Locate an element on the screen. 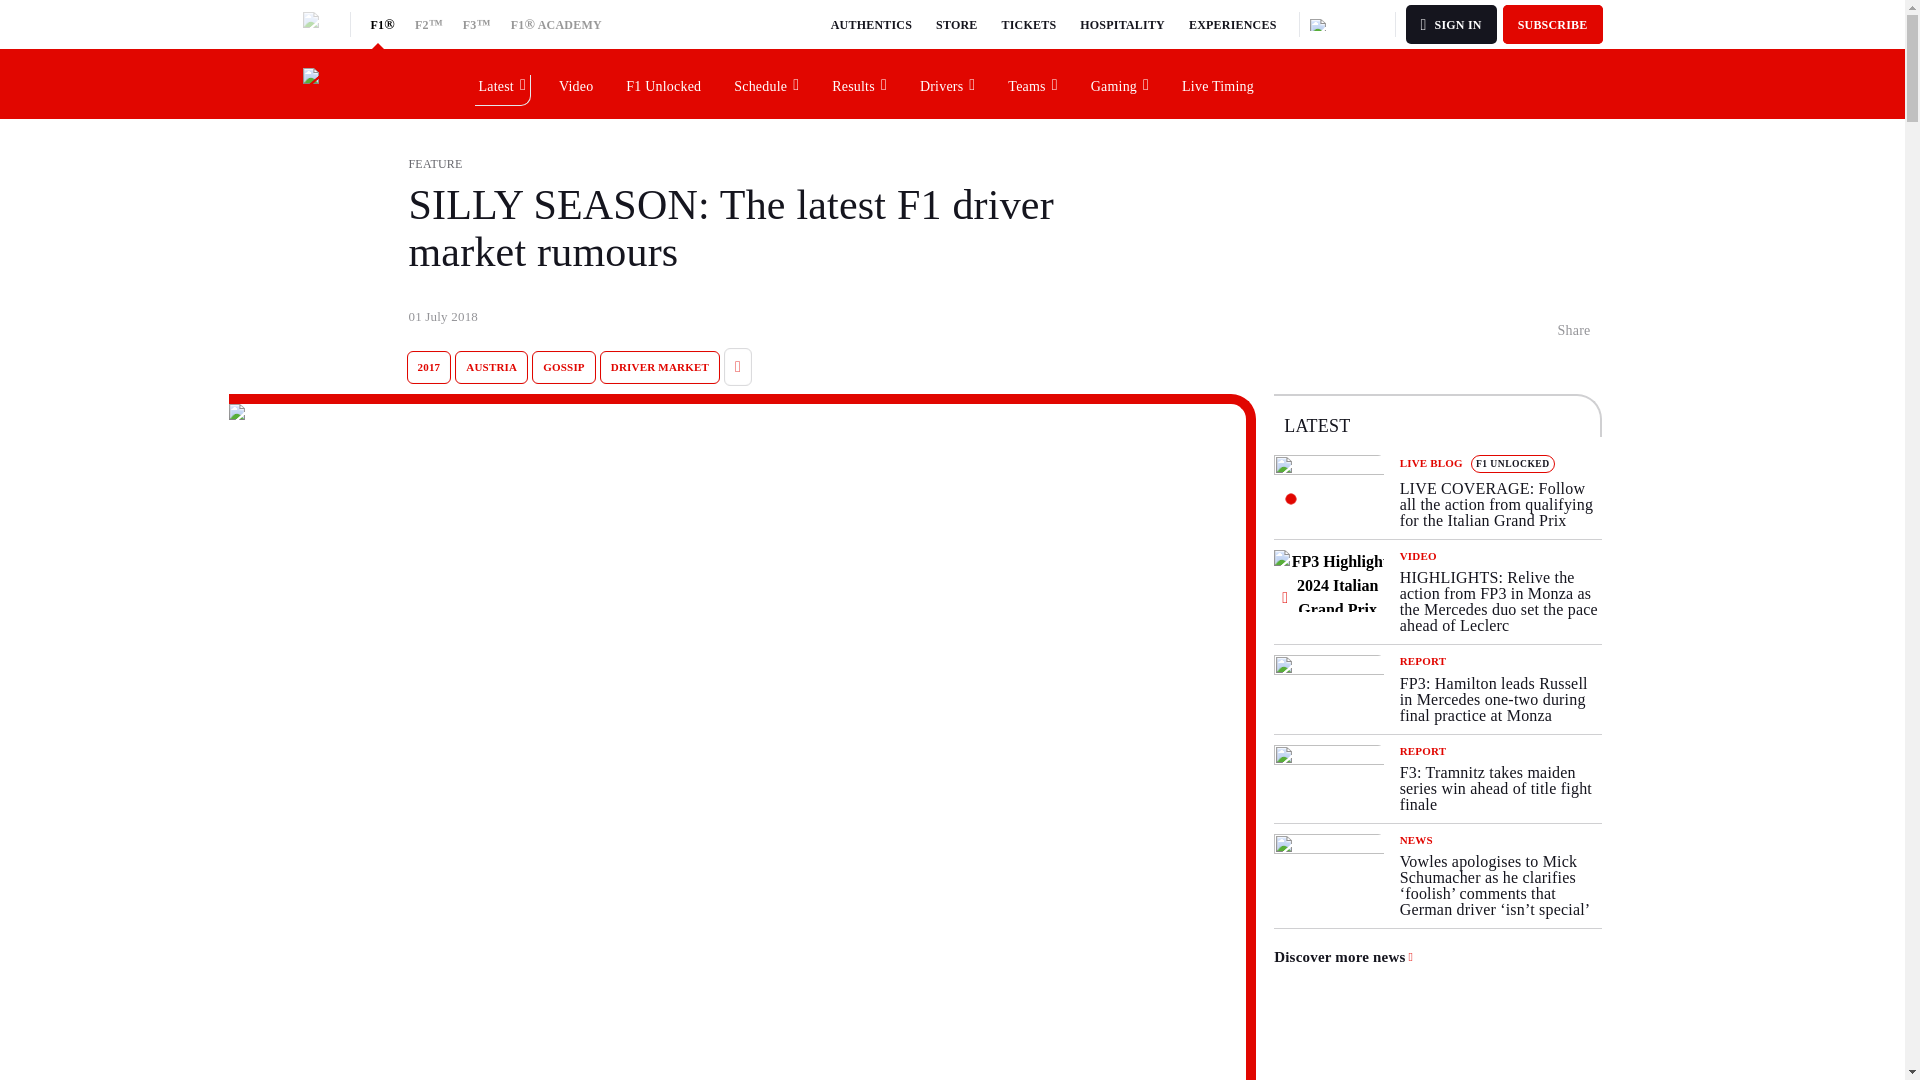  Results is located at coordinates (860, 83).